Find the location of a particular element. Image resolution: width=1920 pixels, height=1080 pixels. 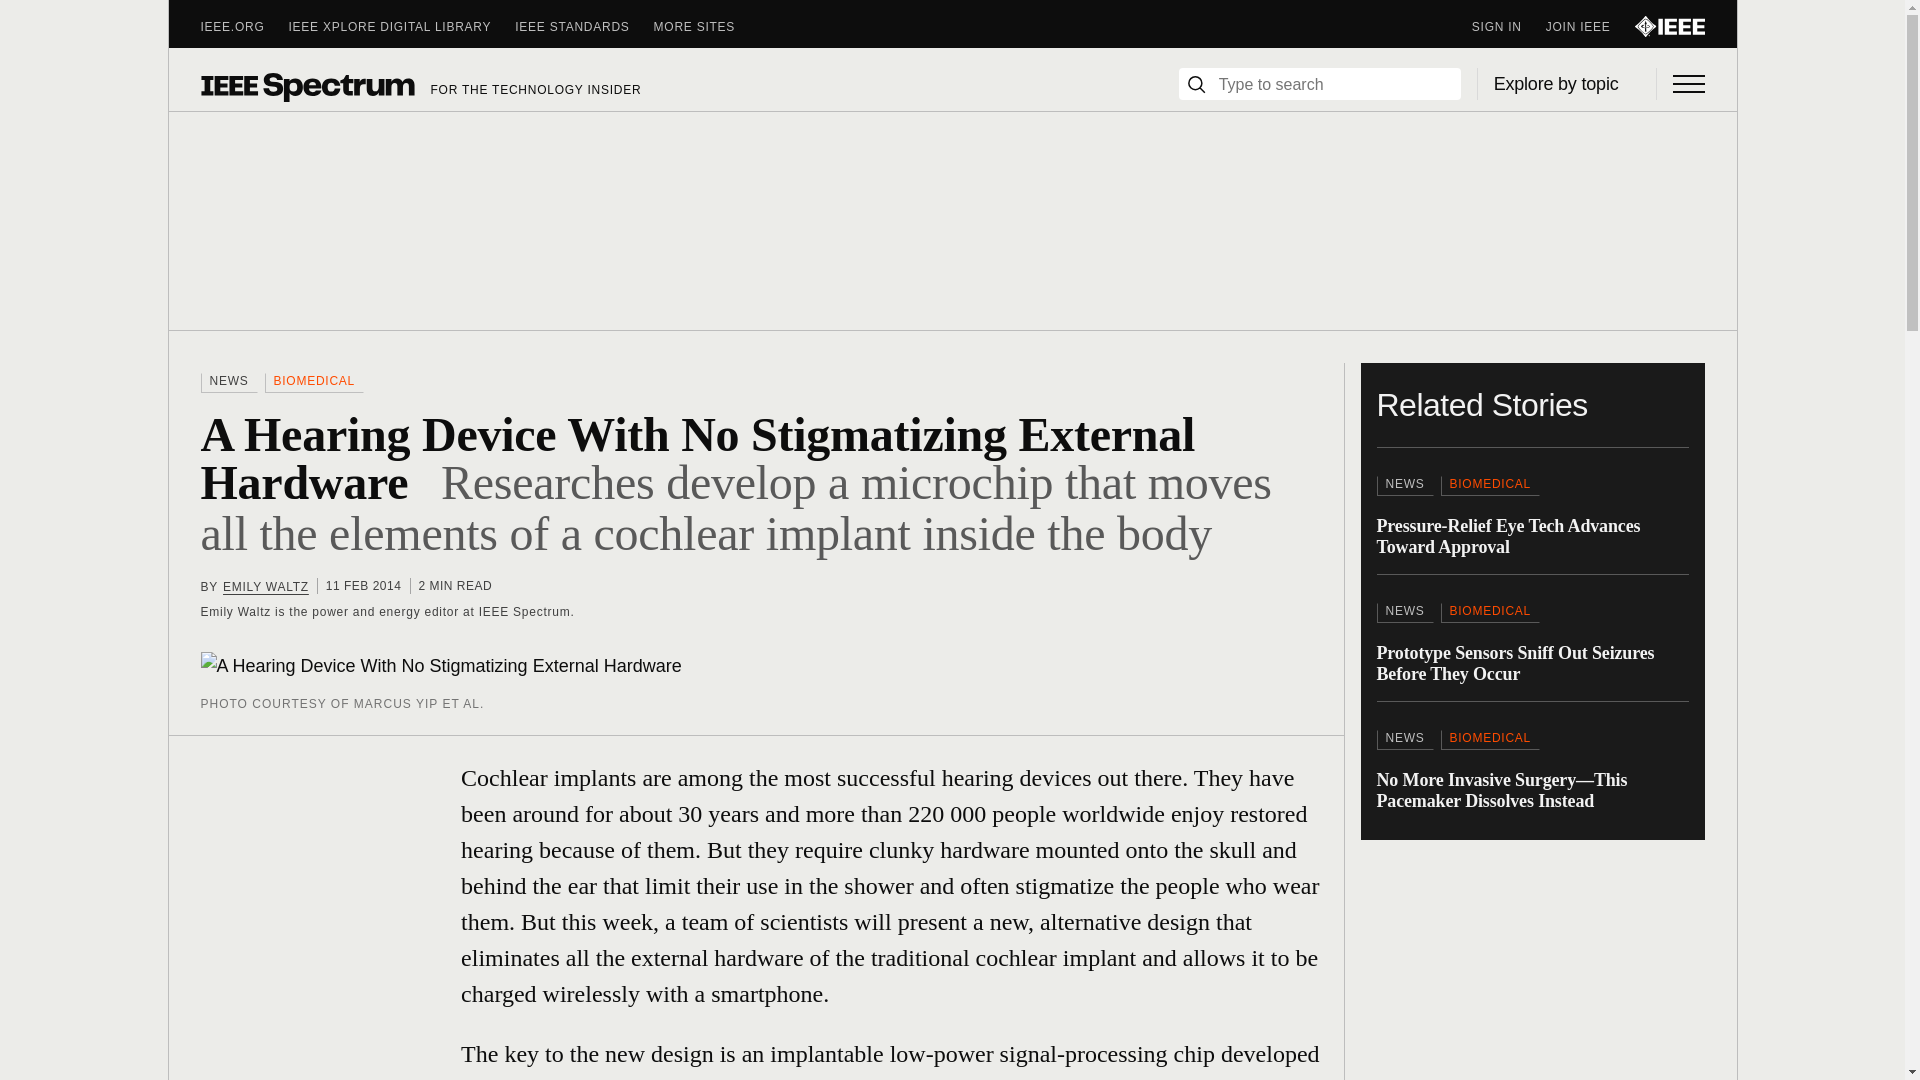

MORE SITES is located at coordinates (707, 26).